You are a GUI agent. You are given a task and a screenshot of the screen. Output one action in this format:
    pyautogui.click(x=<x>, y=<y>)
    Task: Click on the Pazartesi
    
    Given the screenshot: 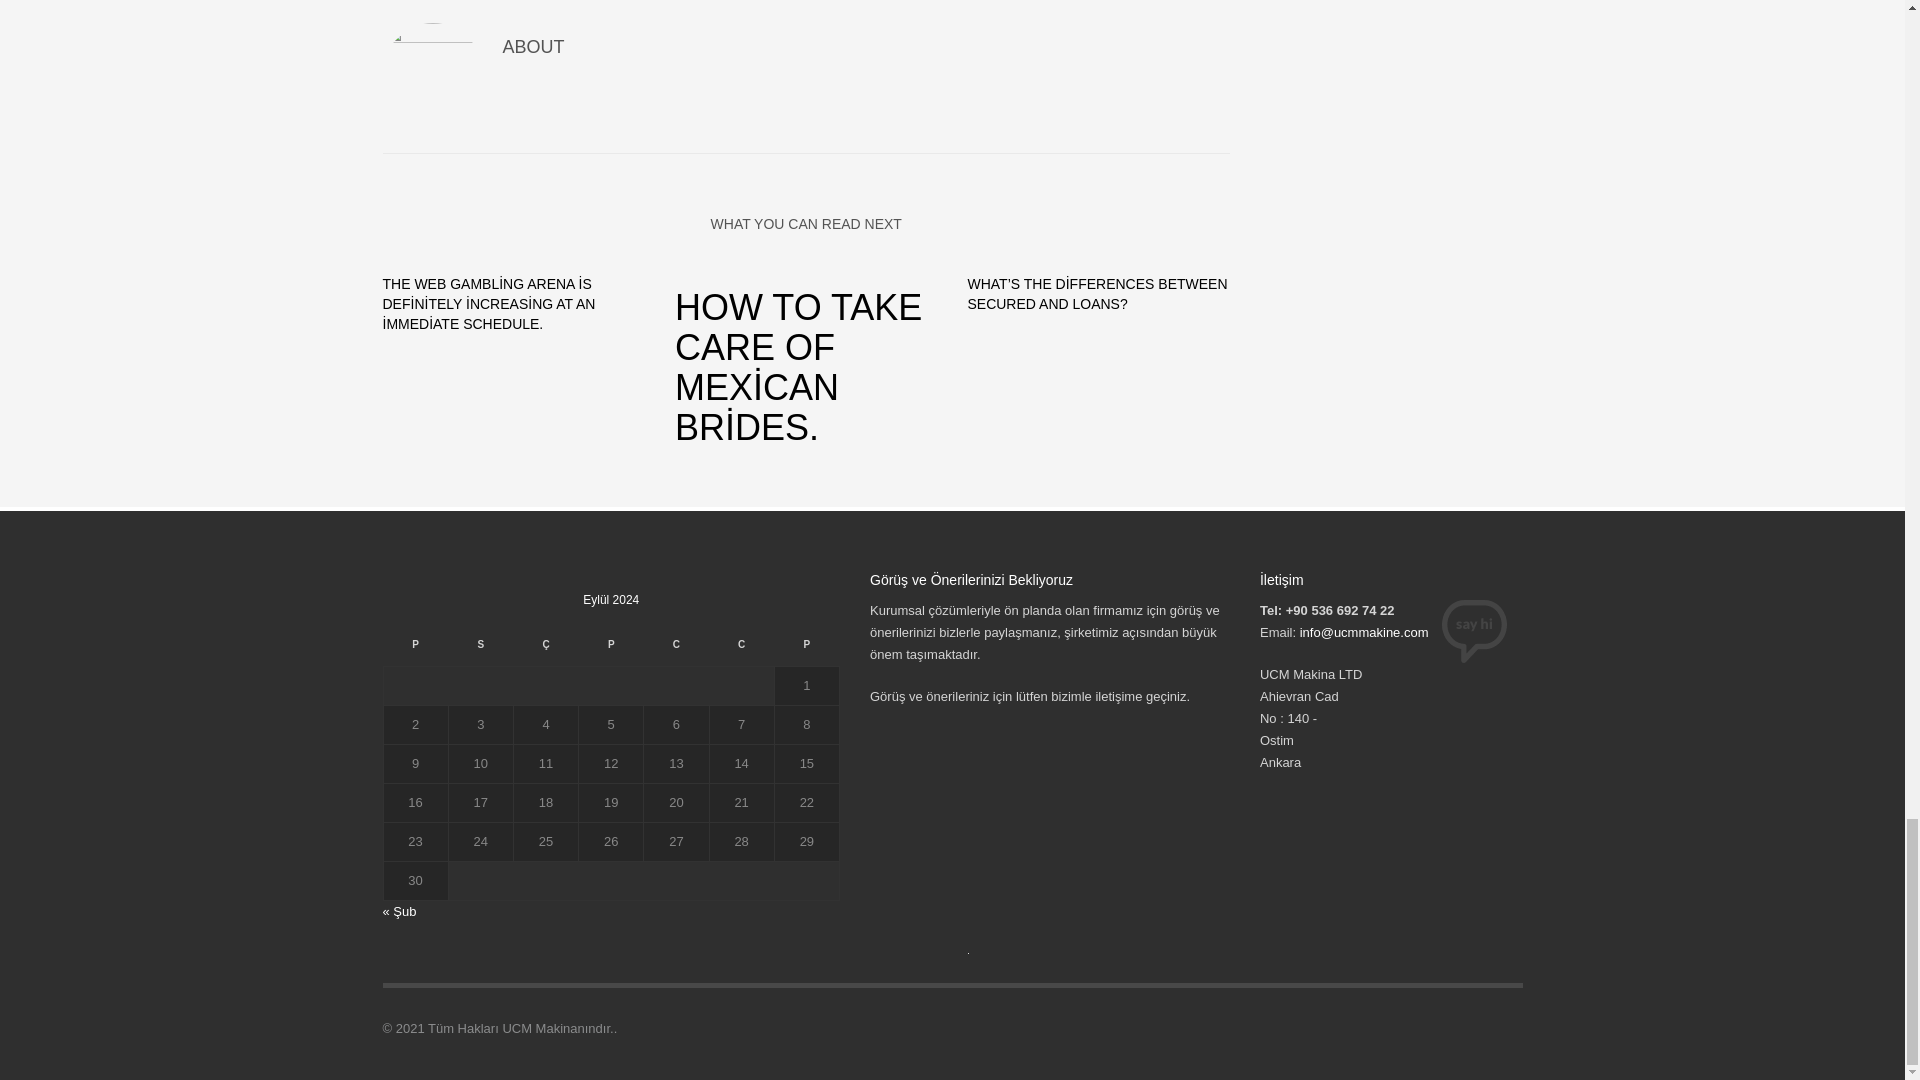 What is the action you would take?
    pyautogui.click(x=414, y=650)
    